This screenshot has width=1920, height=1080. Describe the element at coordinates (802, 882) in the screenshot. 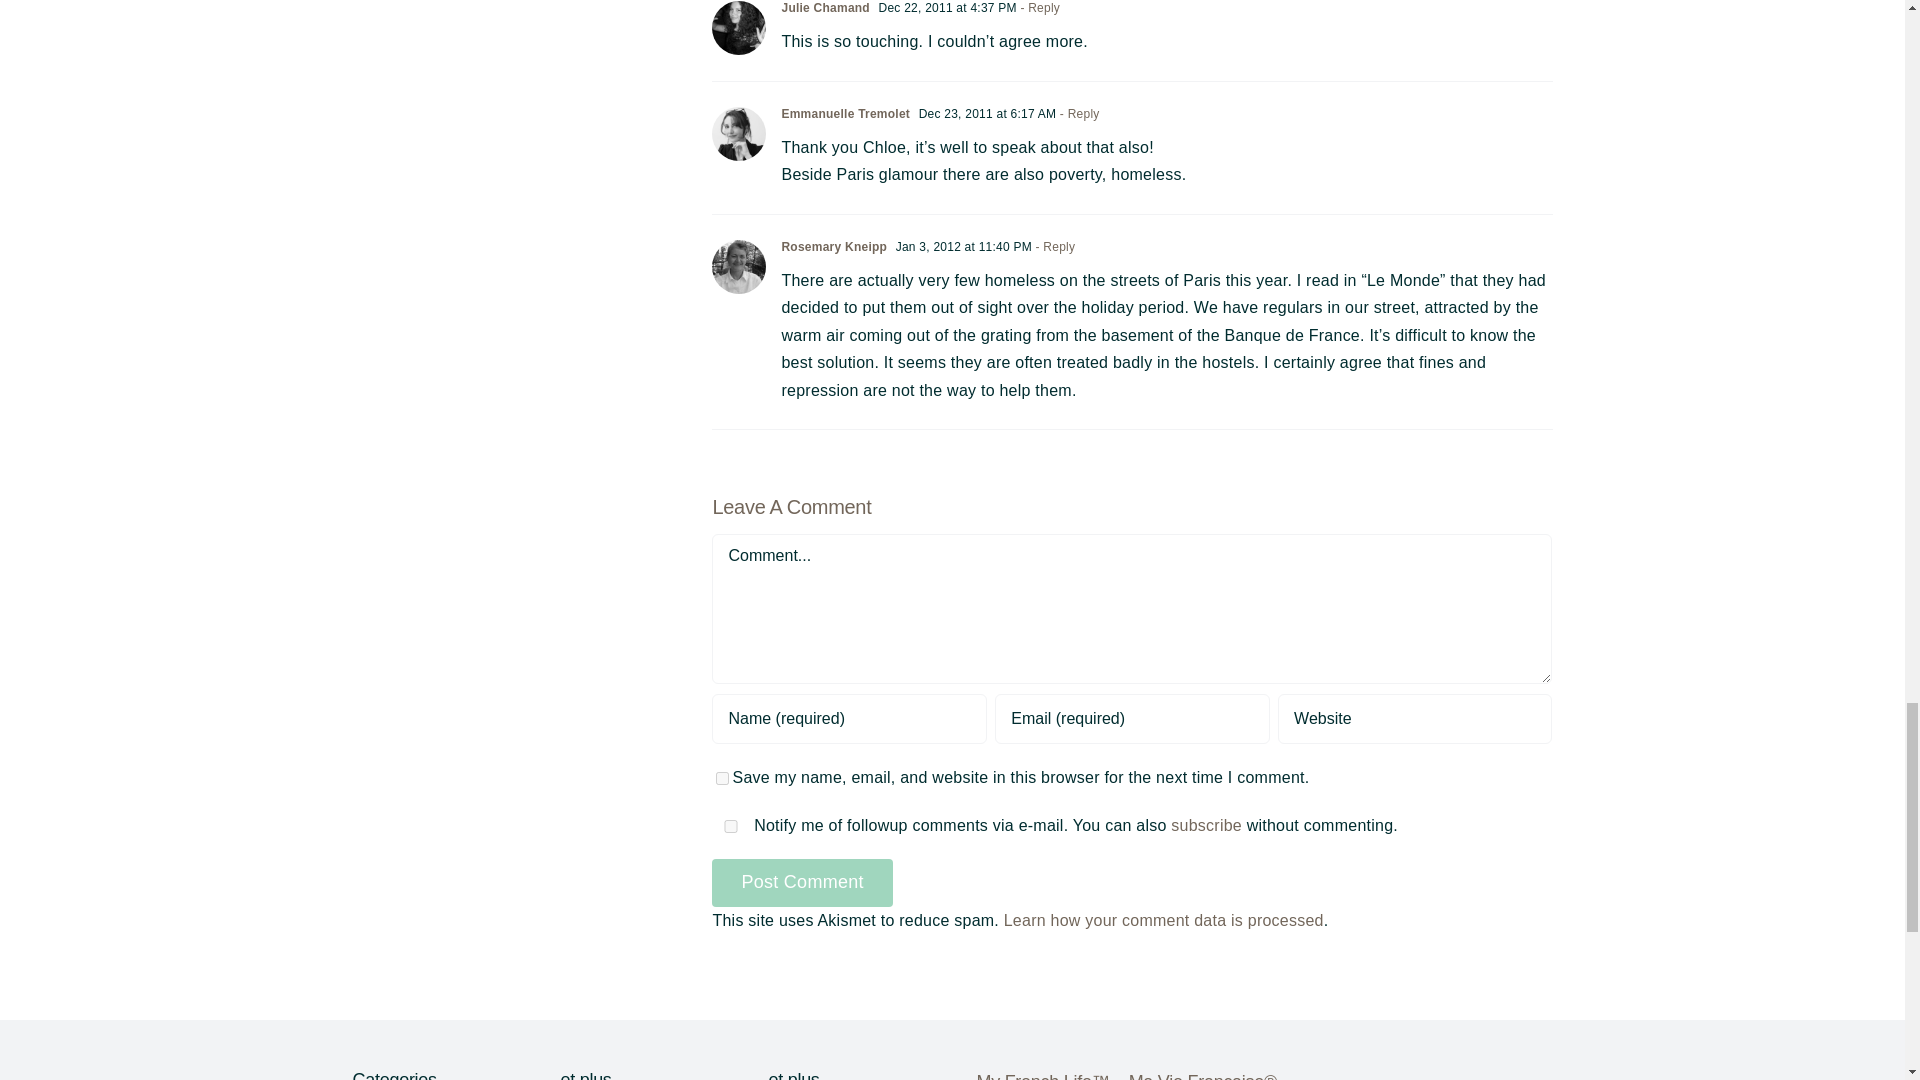

I see `Post Comment` at that location.